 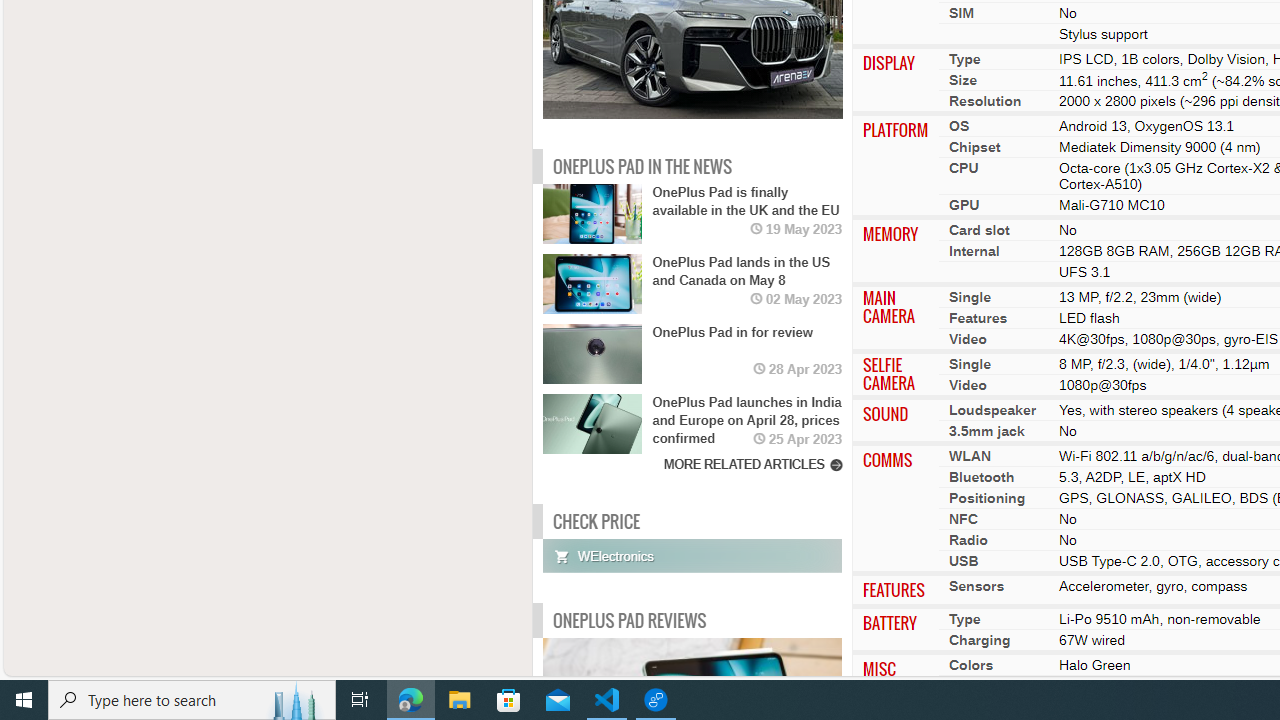 What do you see at coordinates (992, 410) in the screenshot?
I see `Loudspeaker` at bounding box center [992, 410].